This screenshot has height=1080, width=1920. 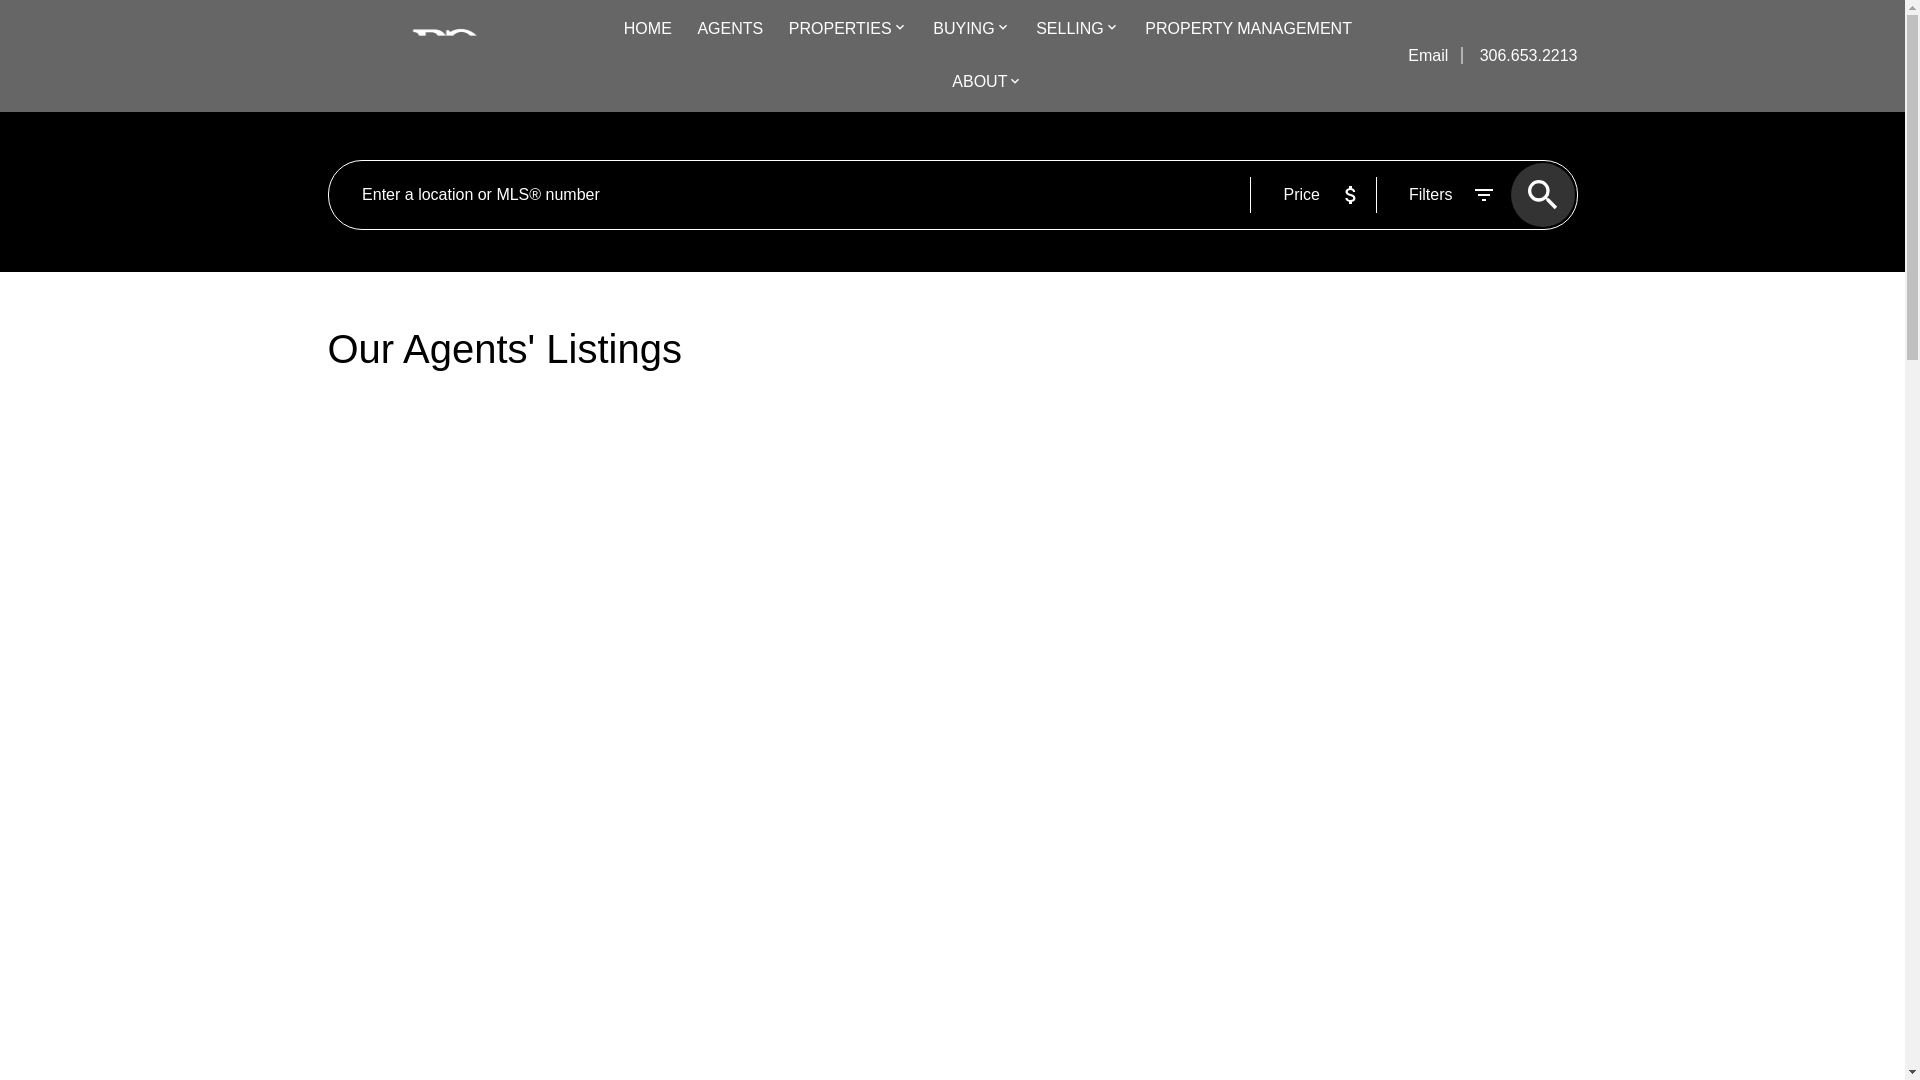 I want to click on BUYING, so click(x=964, y=30).